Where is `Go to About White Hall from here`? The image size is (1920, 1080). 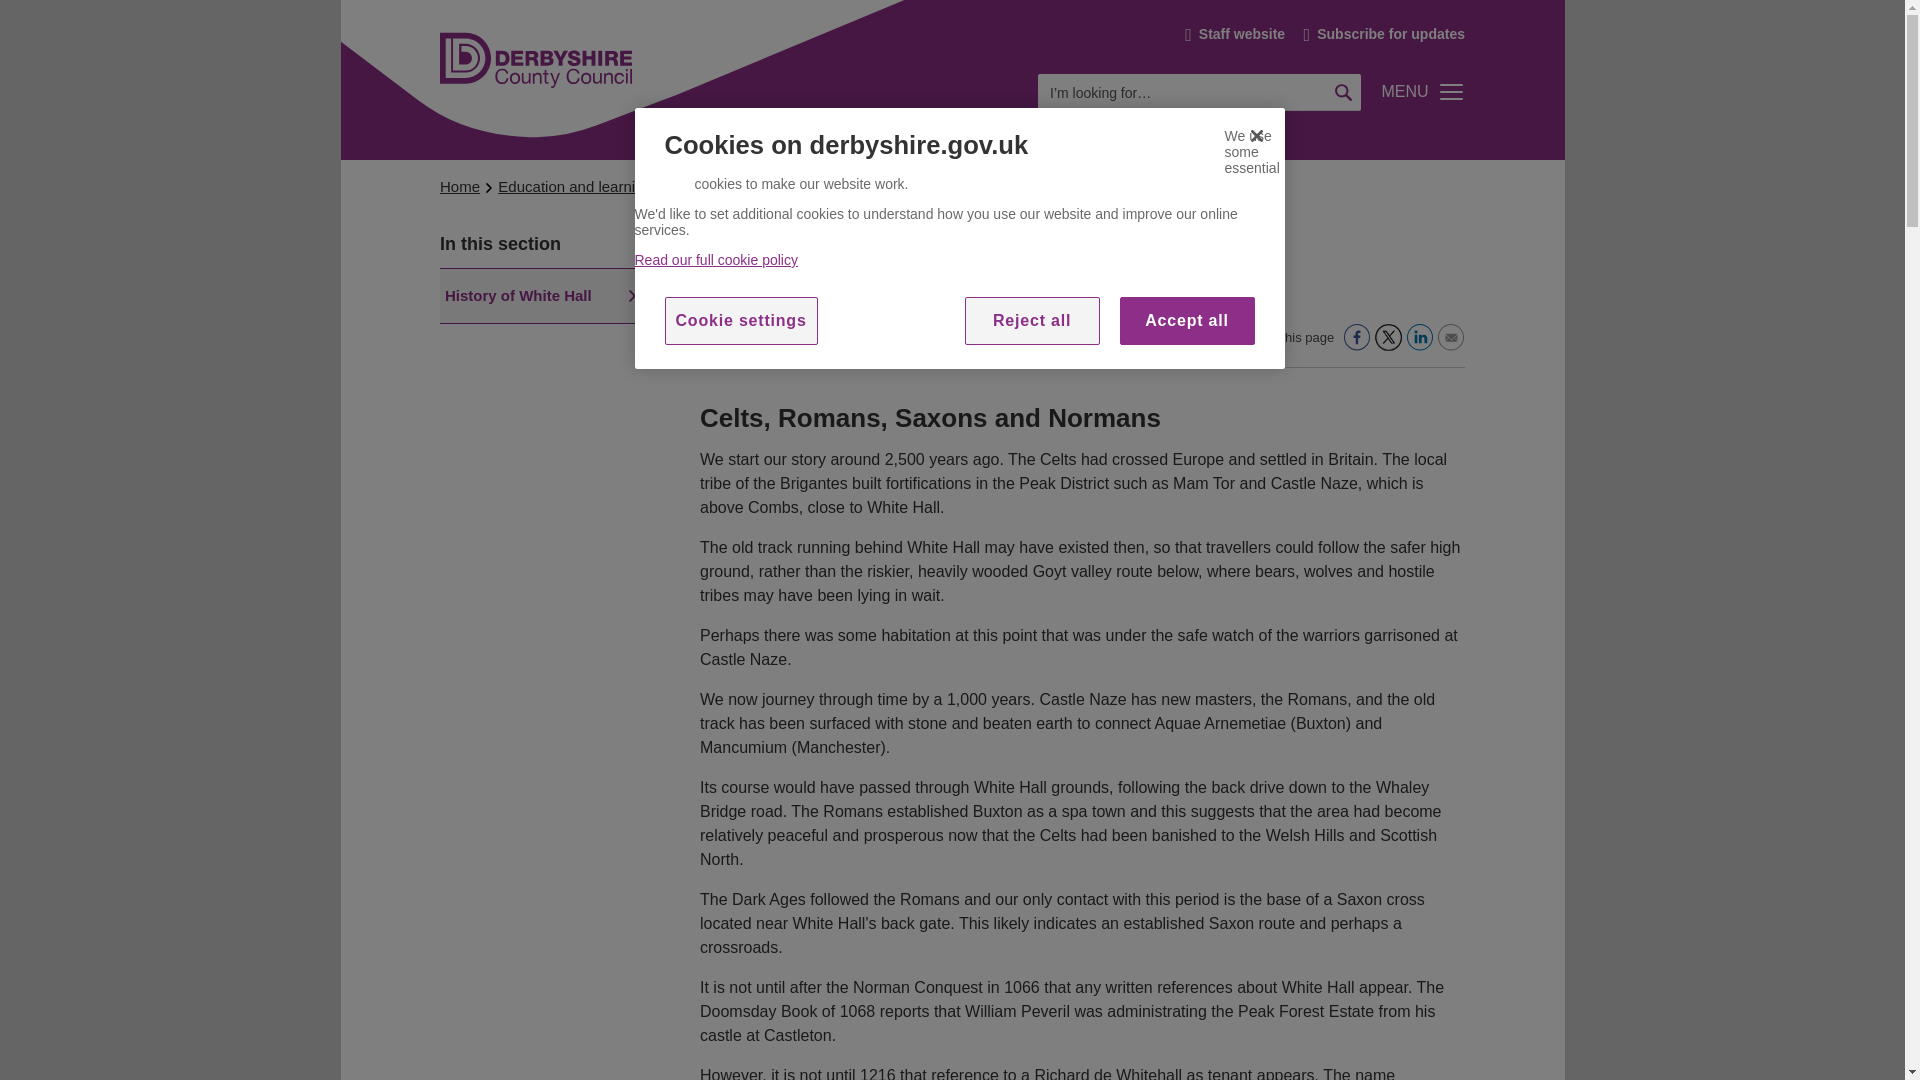 Go to About White Hall from here is located at coordinates (942, 186).